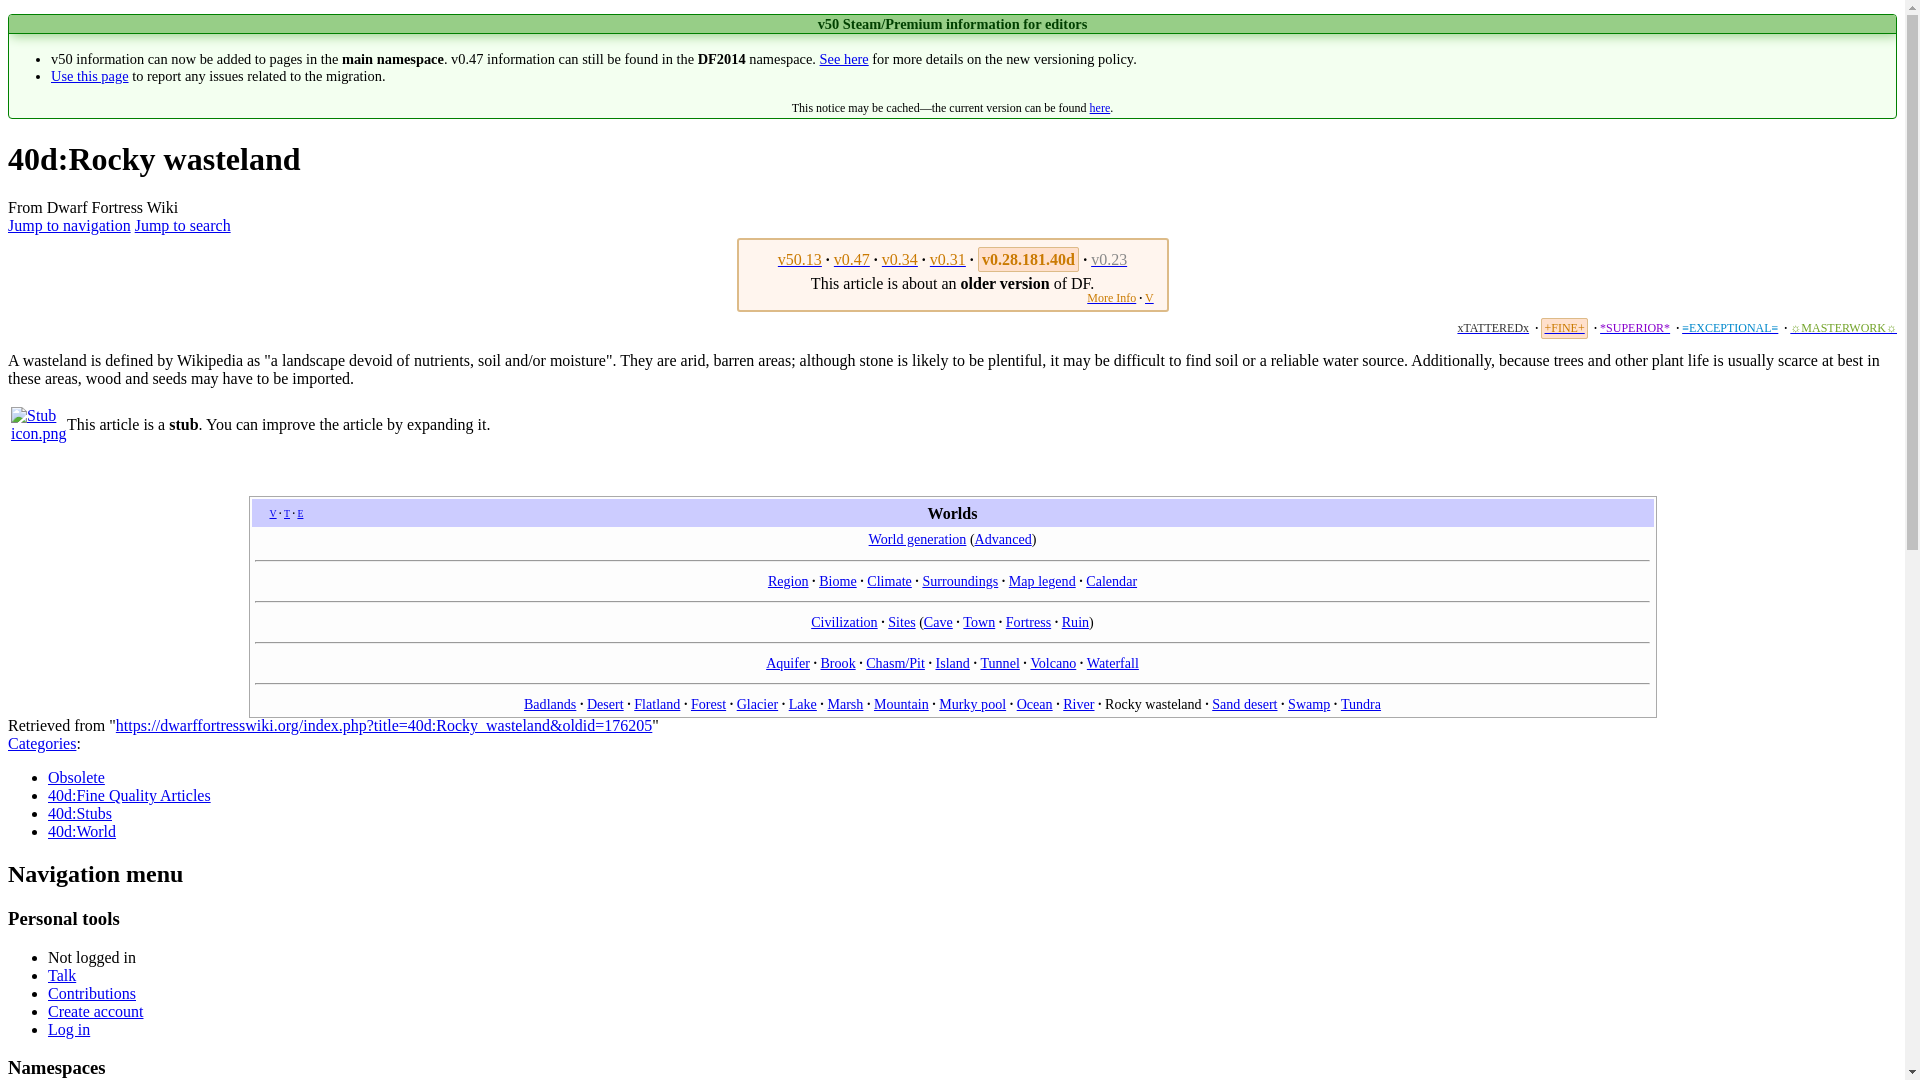 The image size is (1920, 1080). I want to click on Rocky wasteland, so click(799, 258).